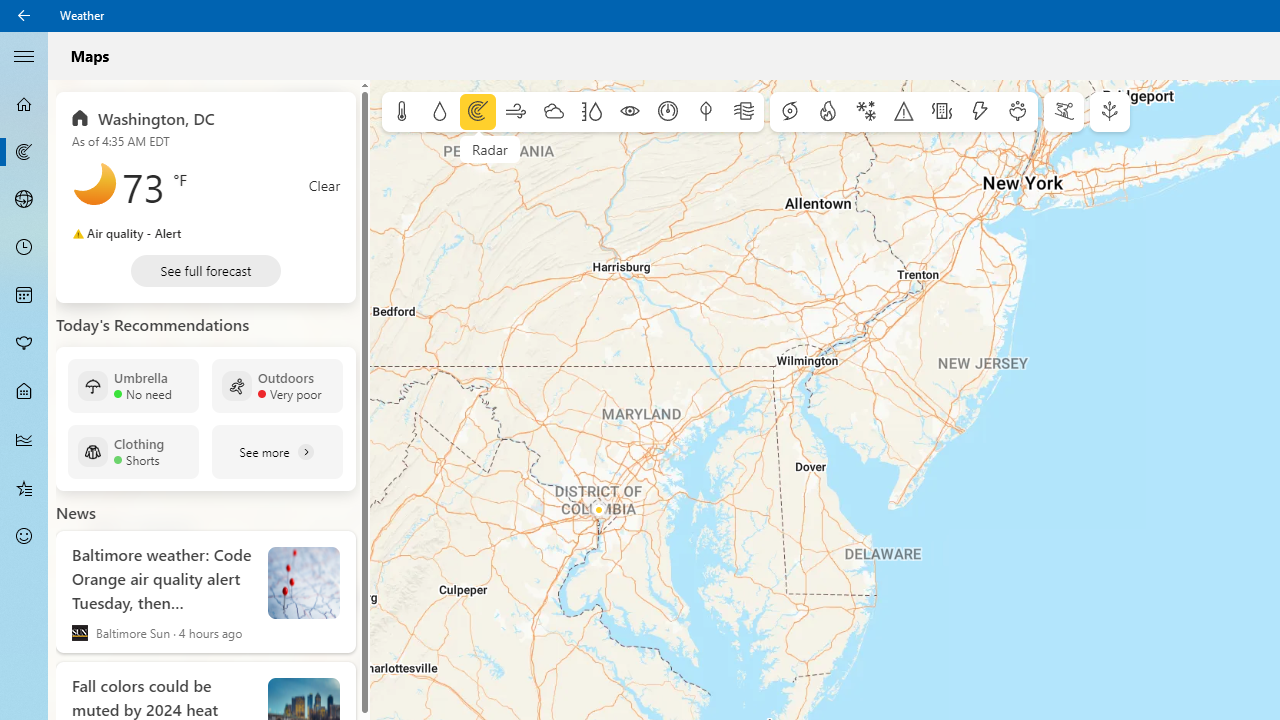 This screenshot has height=720, width=1280. What do you see at coordinates (24, 296) in the screenshot?
I see `Monthly Forecast - Not Selected` at bounding box center [24, 296].